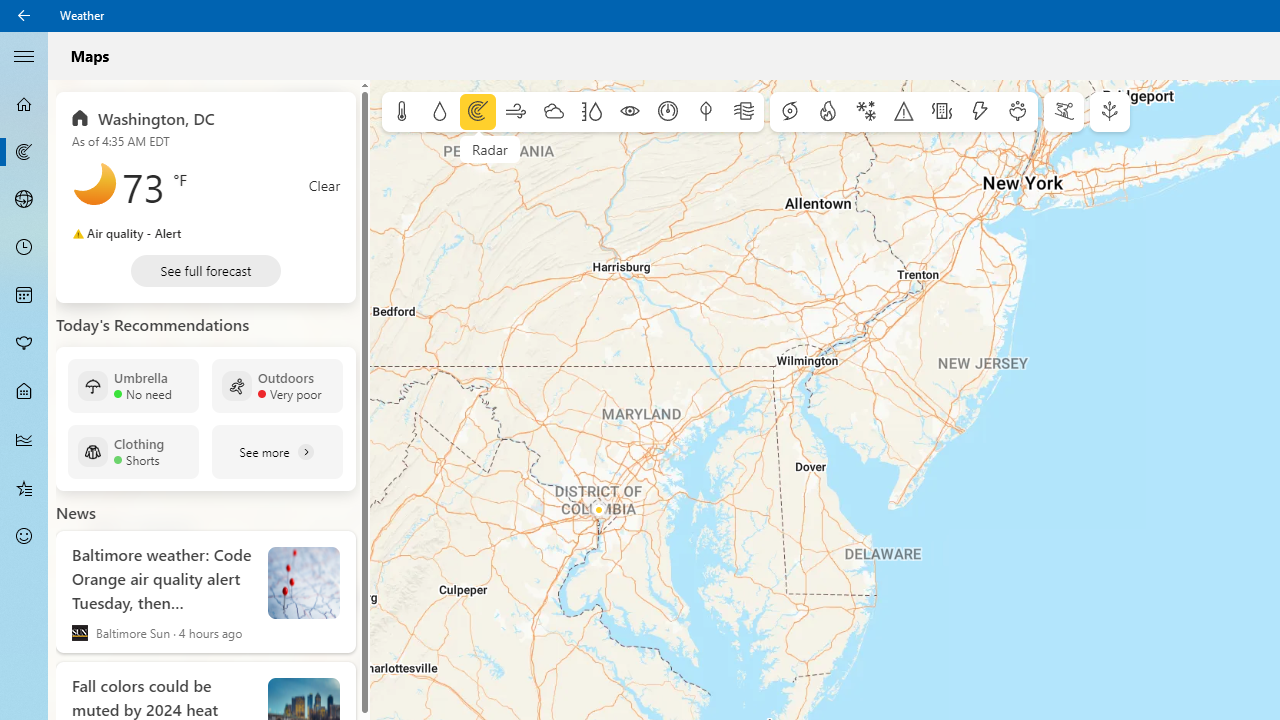 This screenshot has height=720, width=1280. What do you see at coordinates (24, 296) in the screenshot?
I see `Monthly Forecast - Not Selected` at bounding box center [24, 296].